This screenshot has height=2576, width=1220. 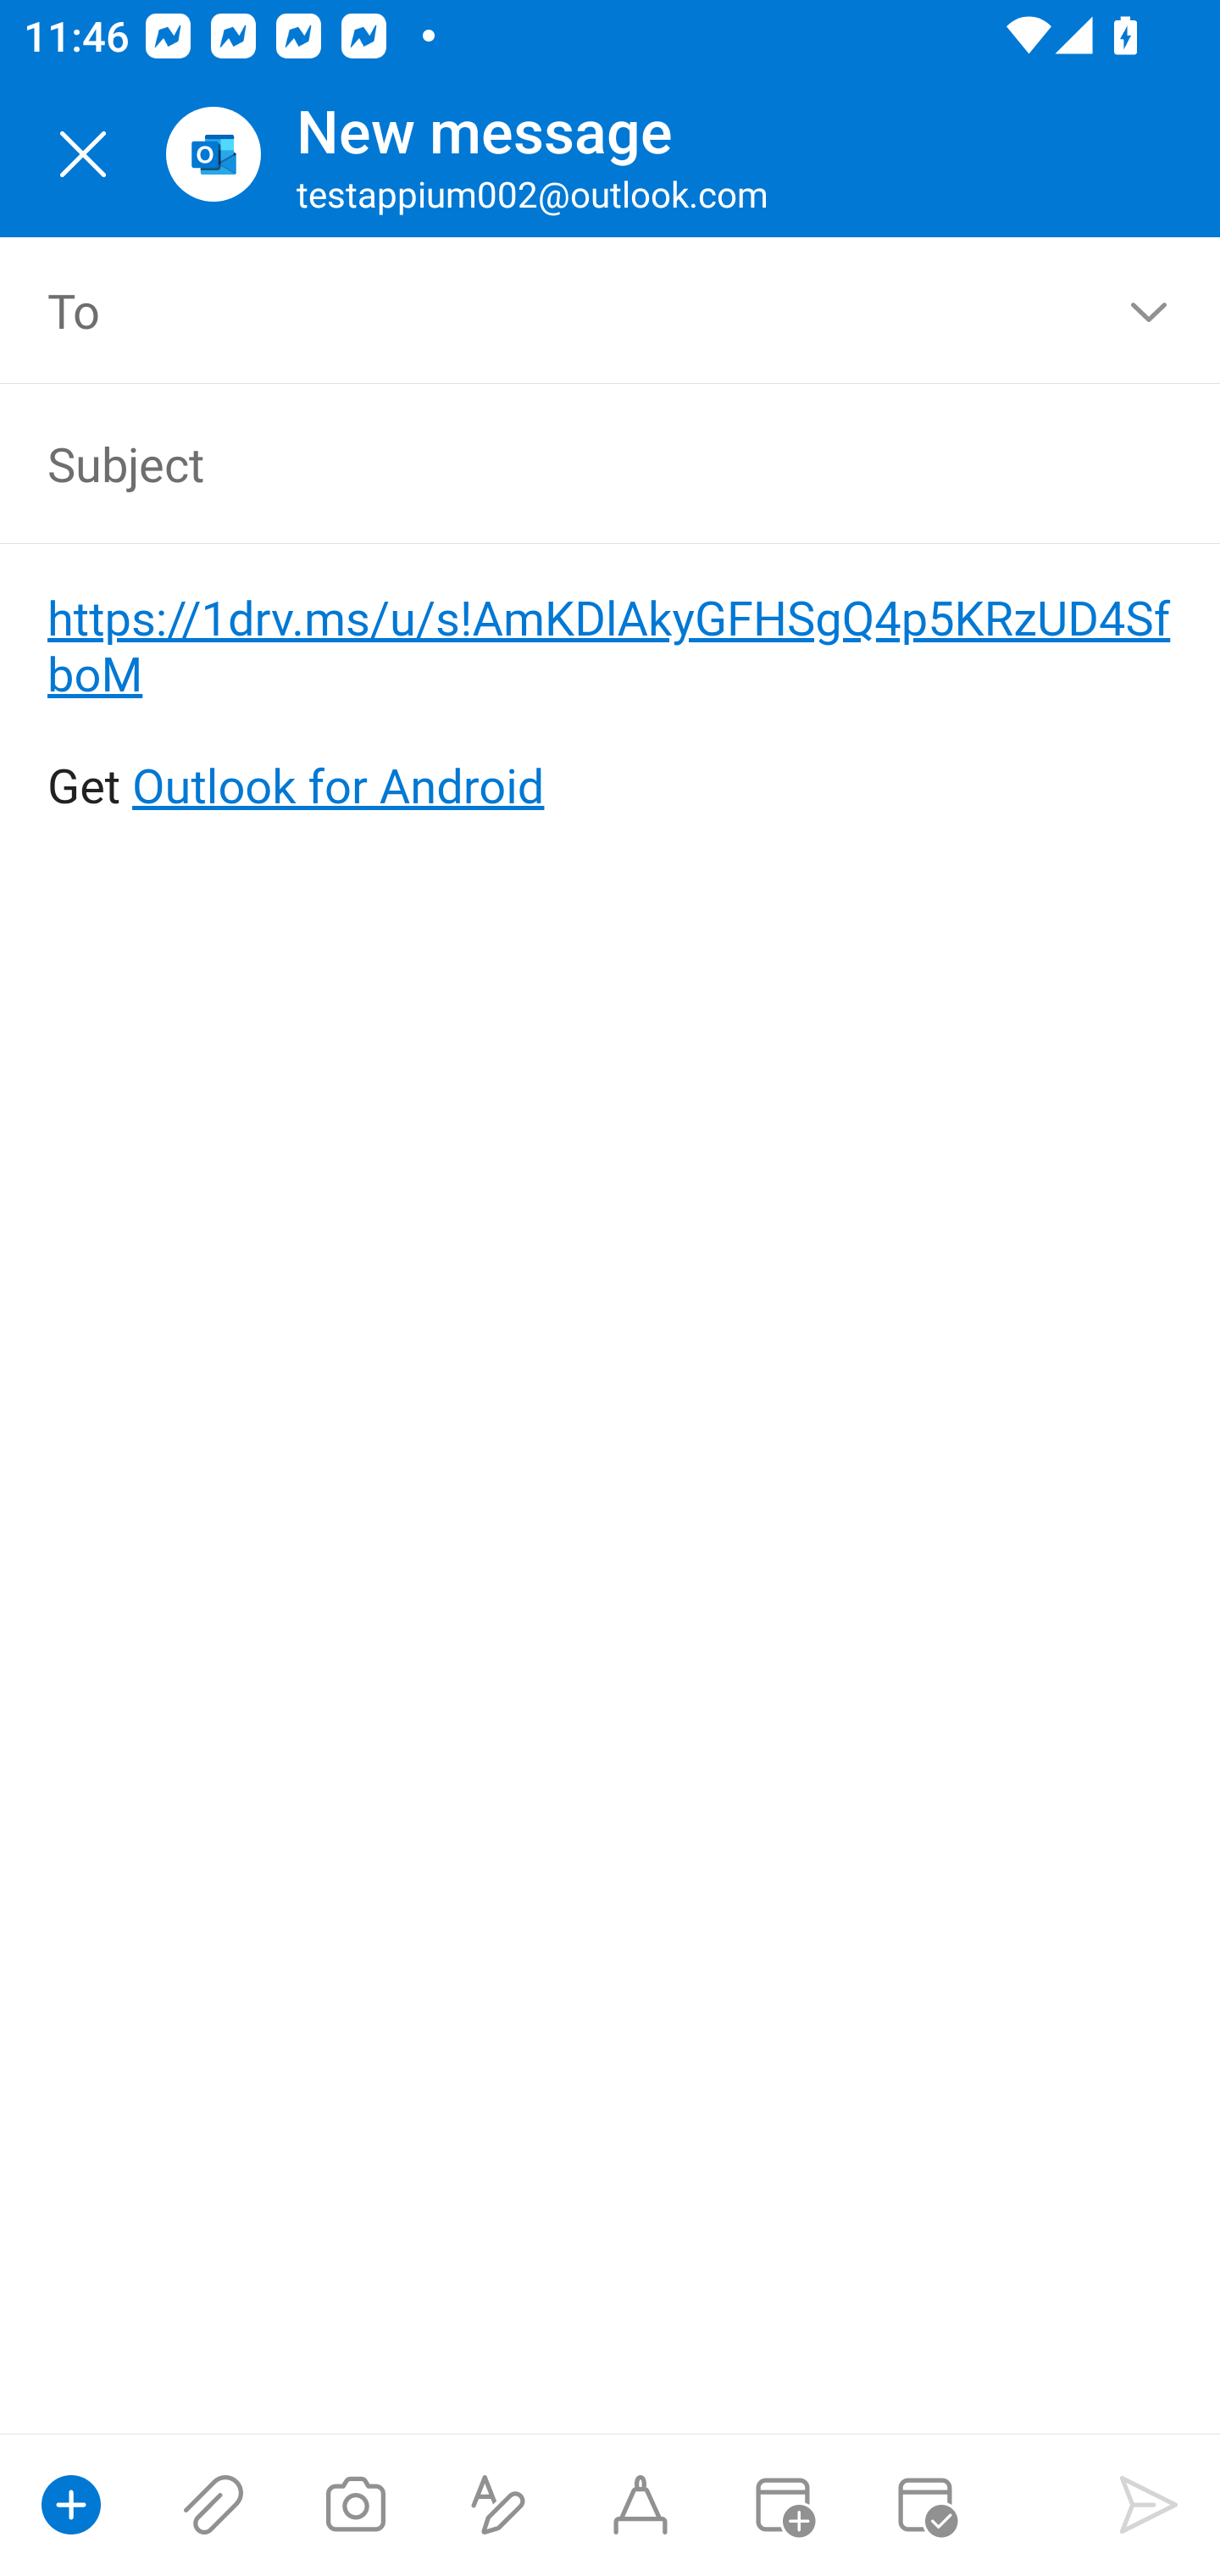 I want to click on Send availability, so click(x=925, y=2505).